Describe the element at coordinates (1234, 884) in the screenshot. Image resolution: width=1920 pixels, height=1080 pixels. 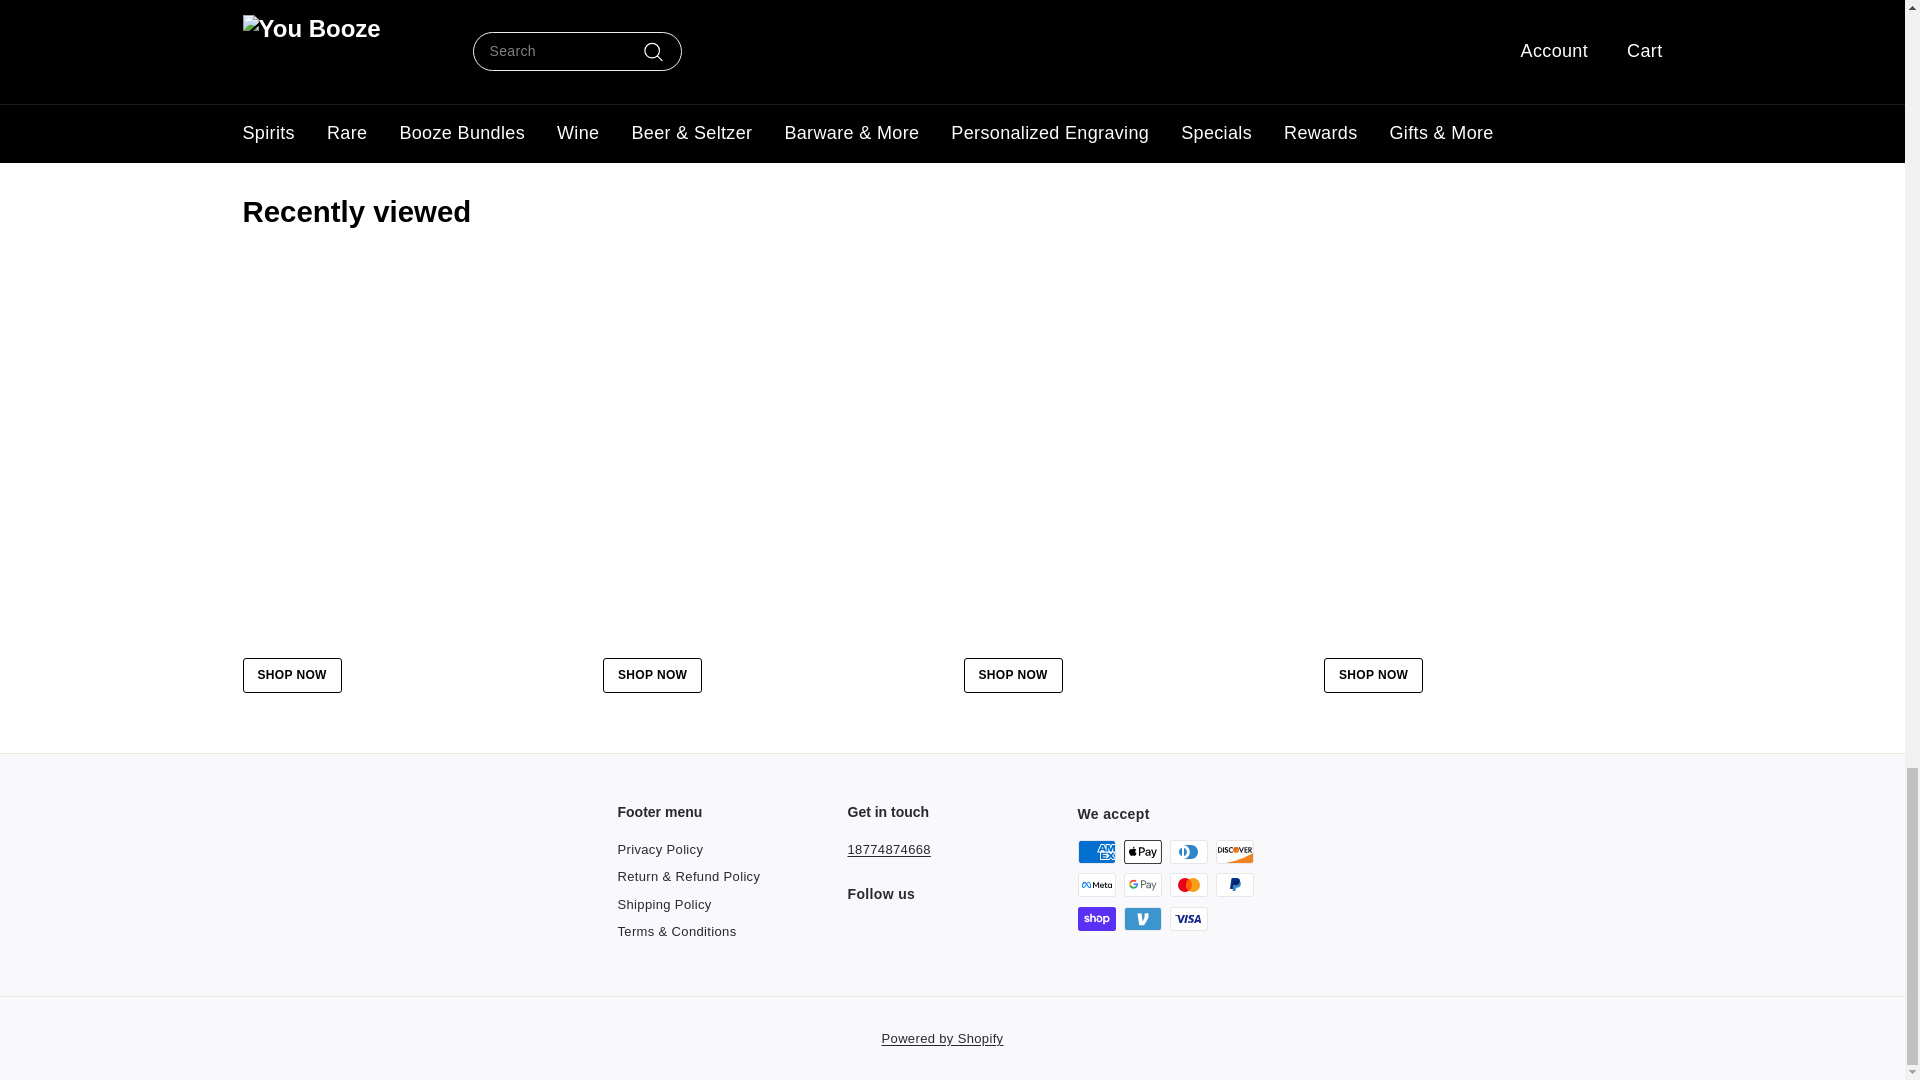
I see `PayPal` at that location.